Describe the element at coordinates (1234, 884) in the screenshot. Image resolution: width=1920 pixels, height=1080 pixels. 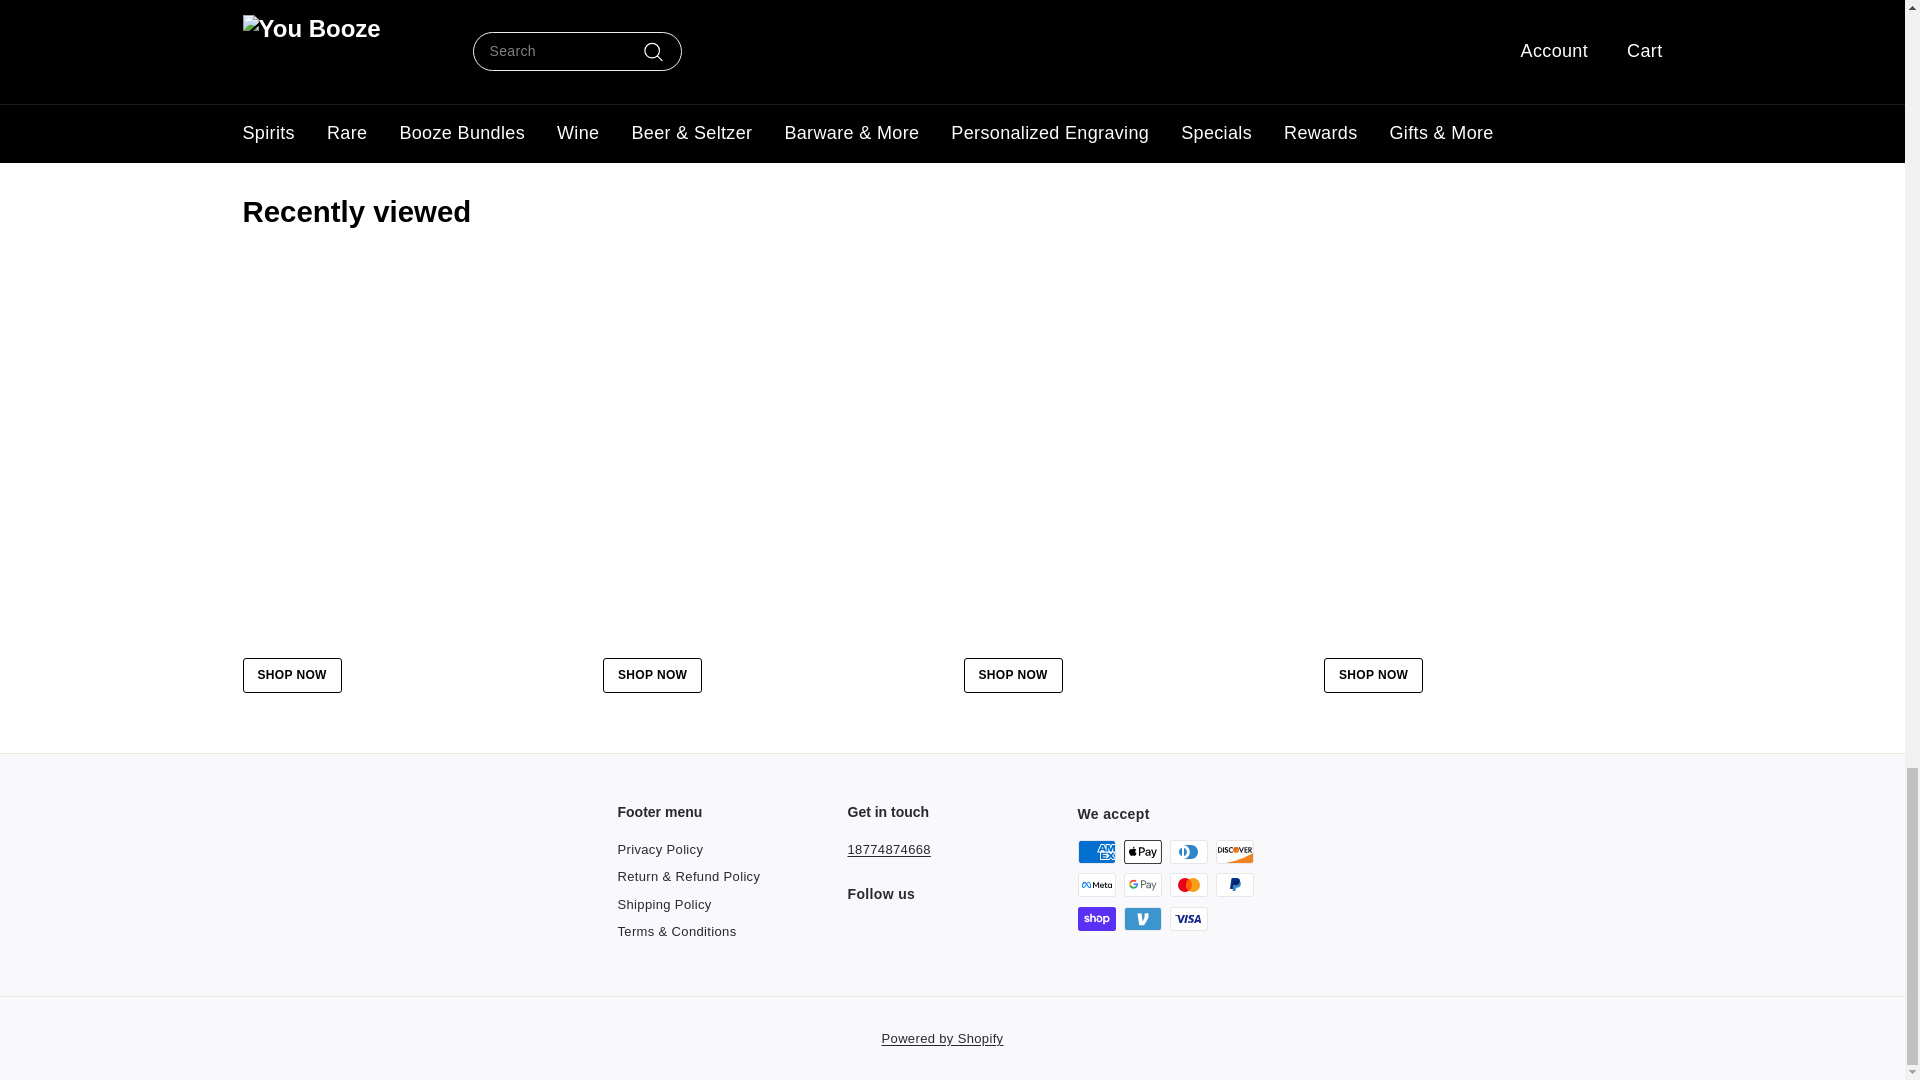
I see `PayPal` at that location.